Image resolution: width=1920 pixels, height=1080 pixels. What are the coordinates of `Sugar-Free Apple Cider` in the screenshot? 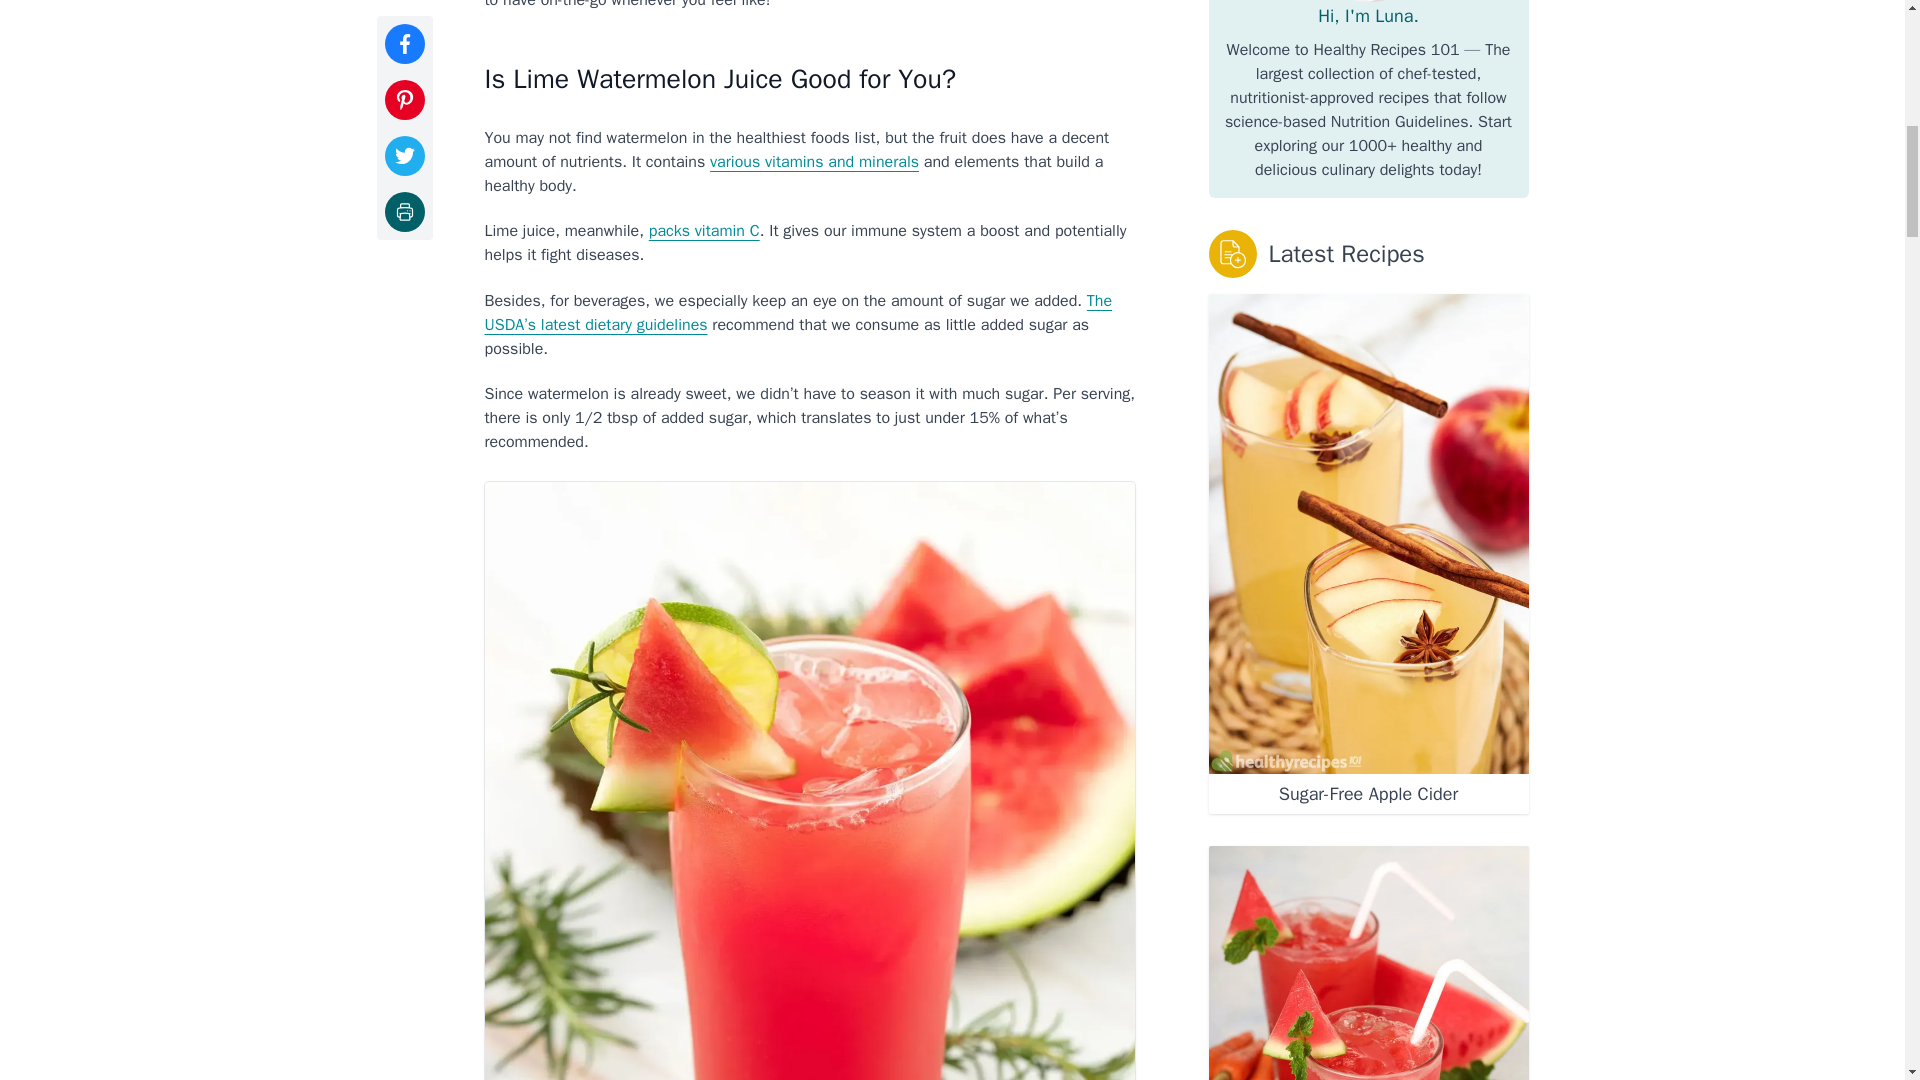 It's located at (1368, 794).